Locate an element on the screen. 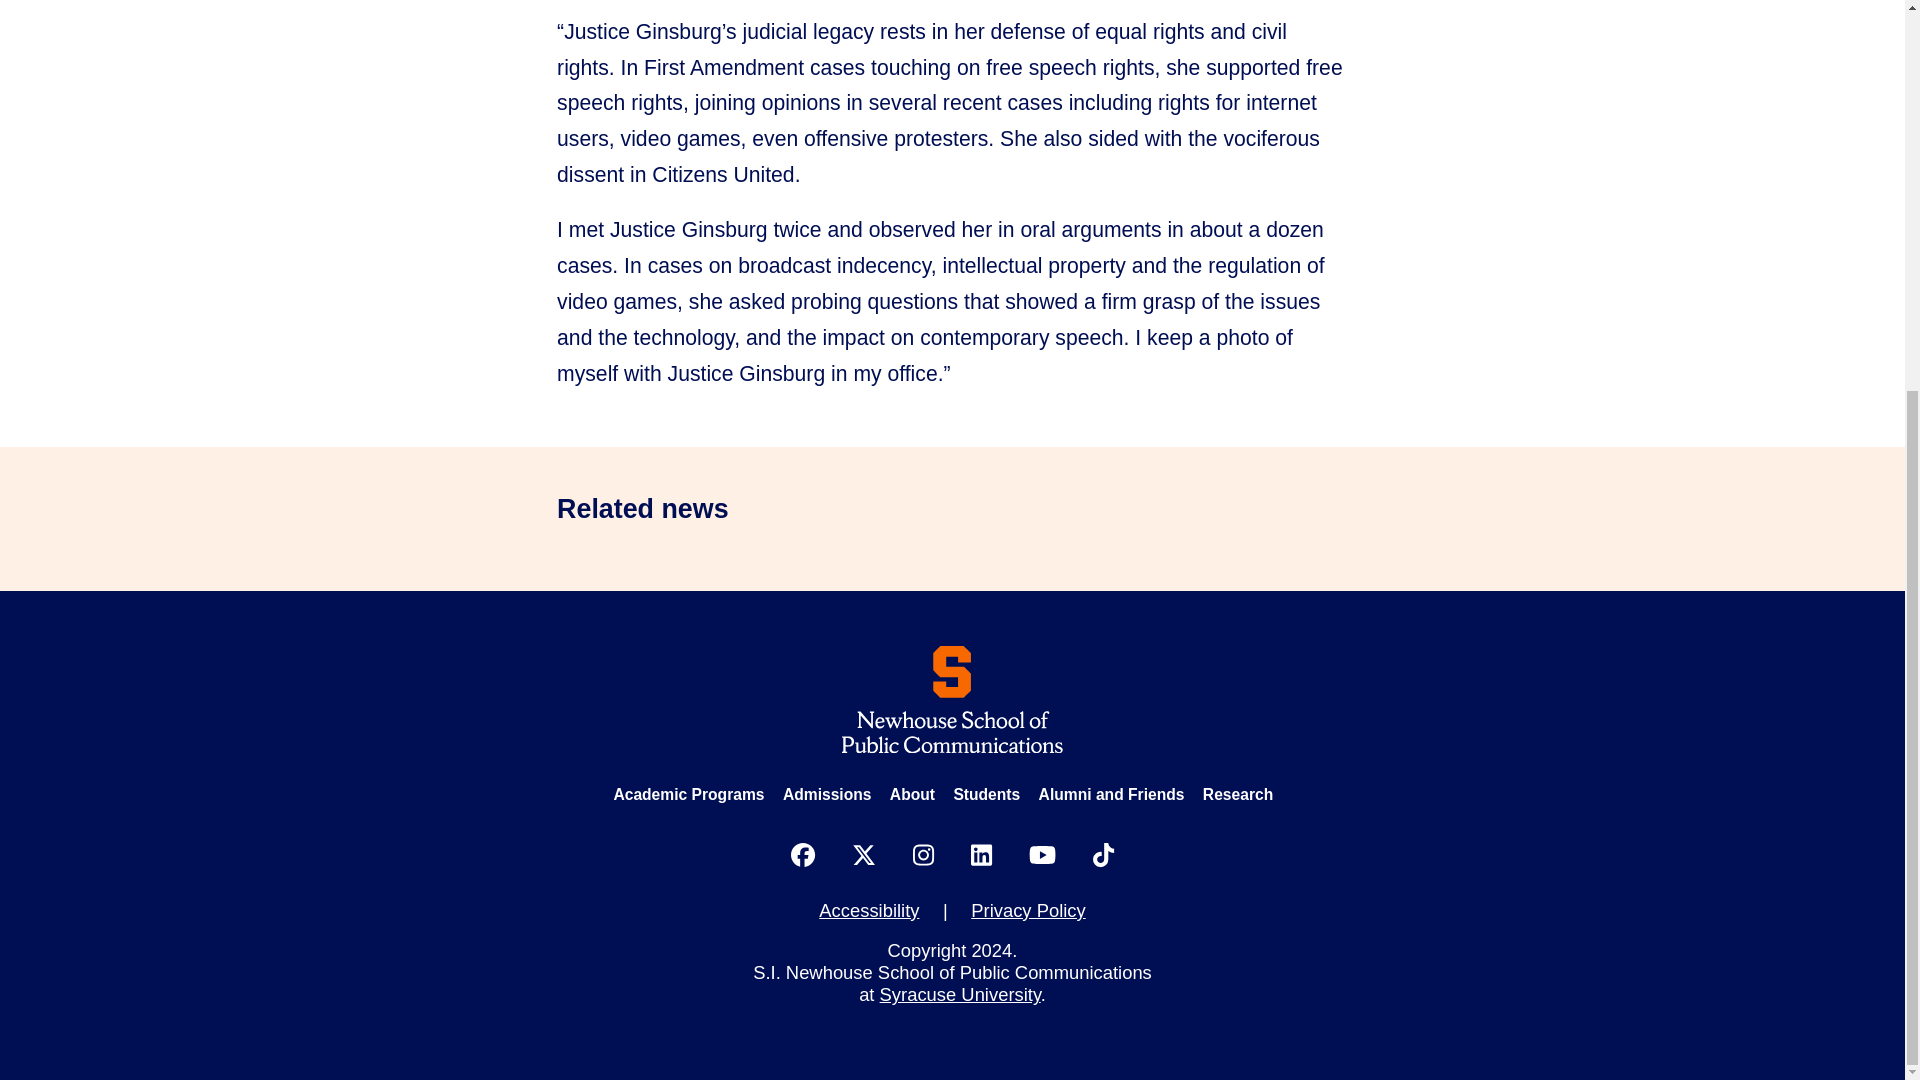  Research is located at coordinates (1238, 794).